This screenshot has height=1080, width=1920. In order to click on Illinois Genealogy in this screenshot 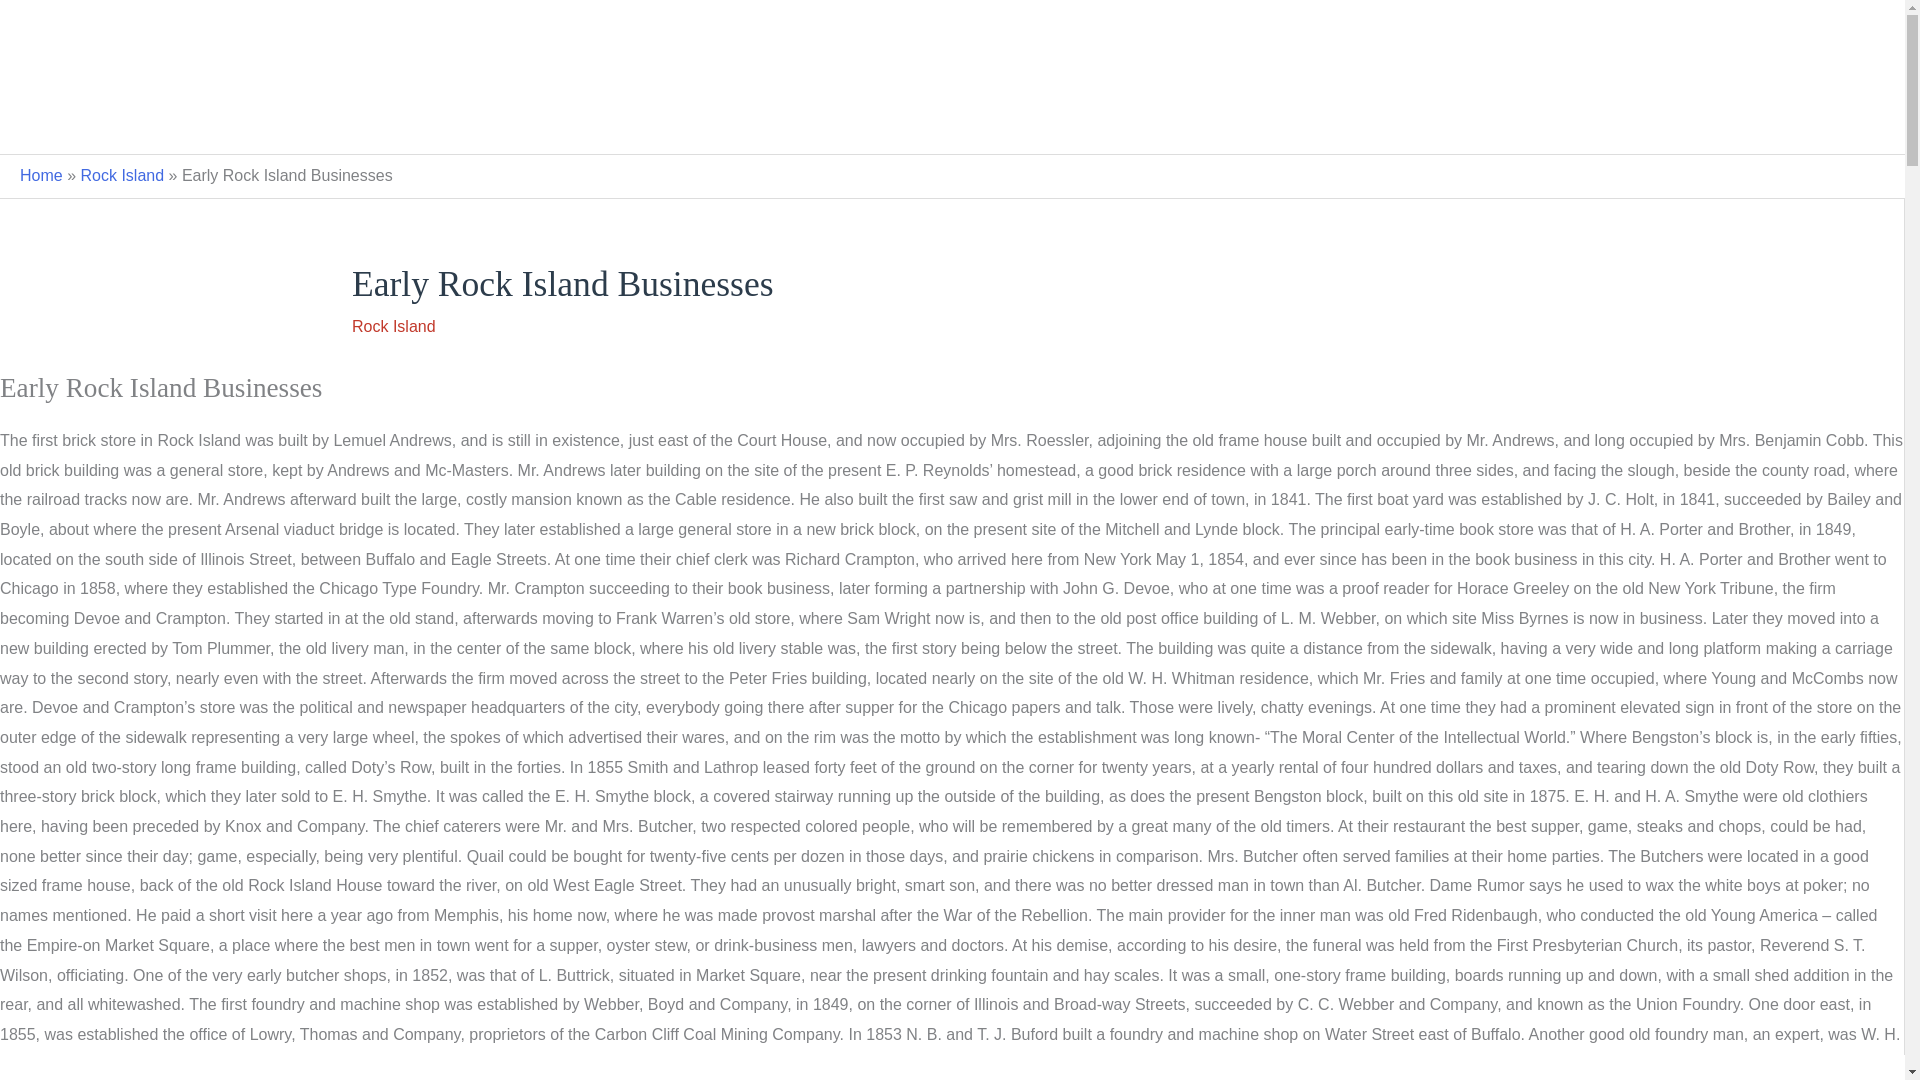, I will do `click(952, 34)`.